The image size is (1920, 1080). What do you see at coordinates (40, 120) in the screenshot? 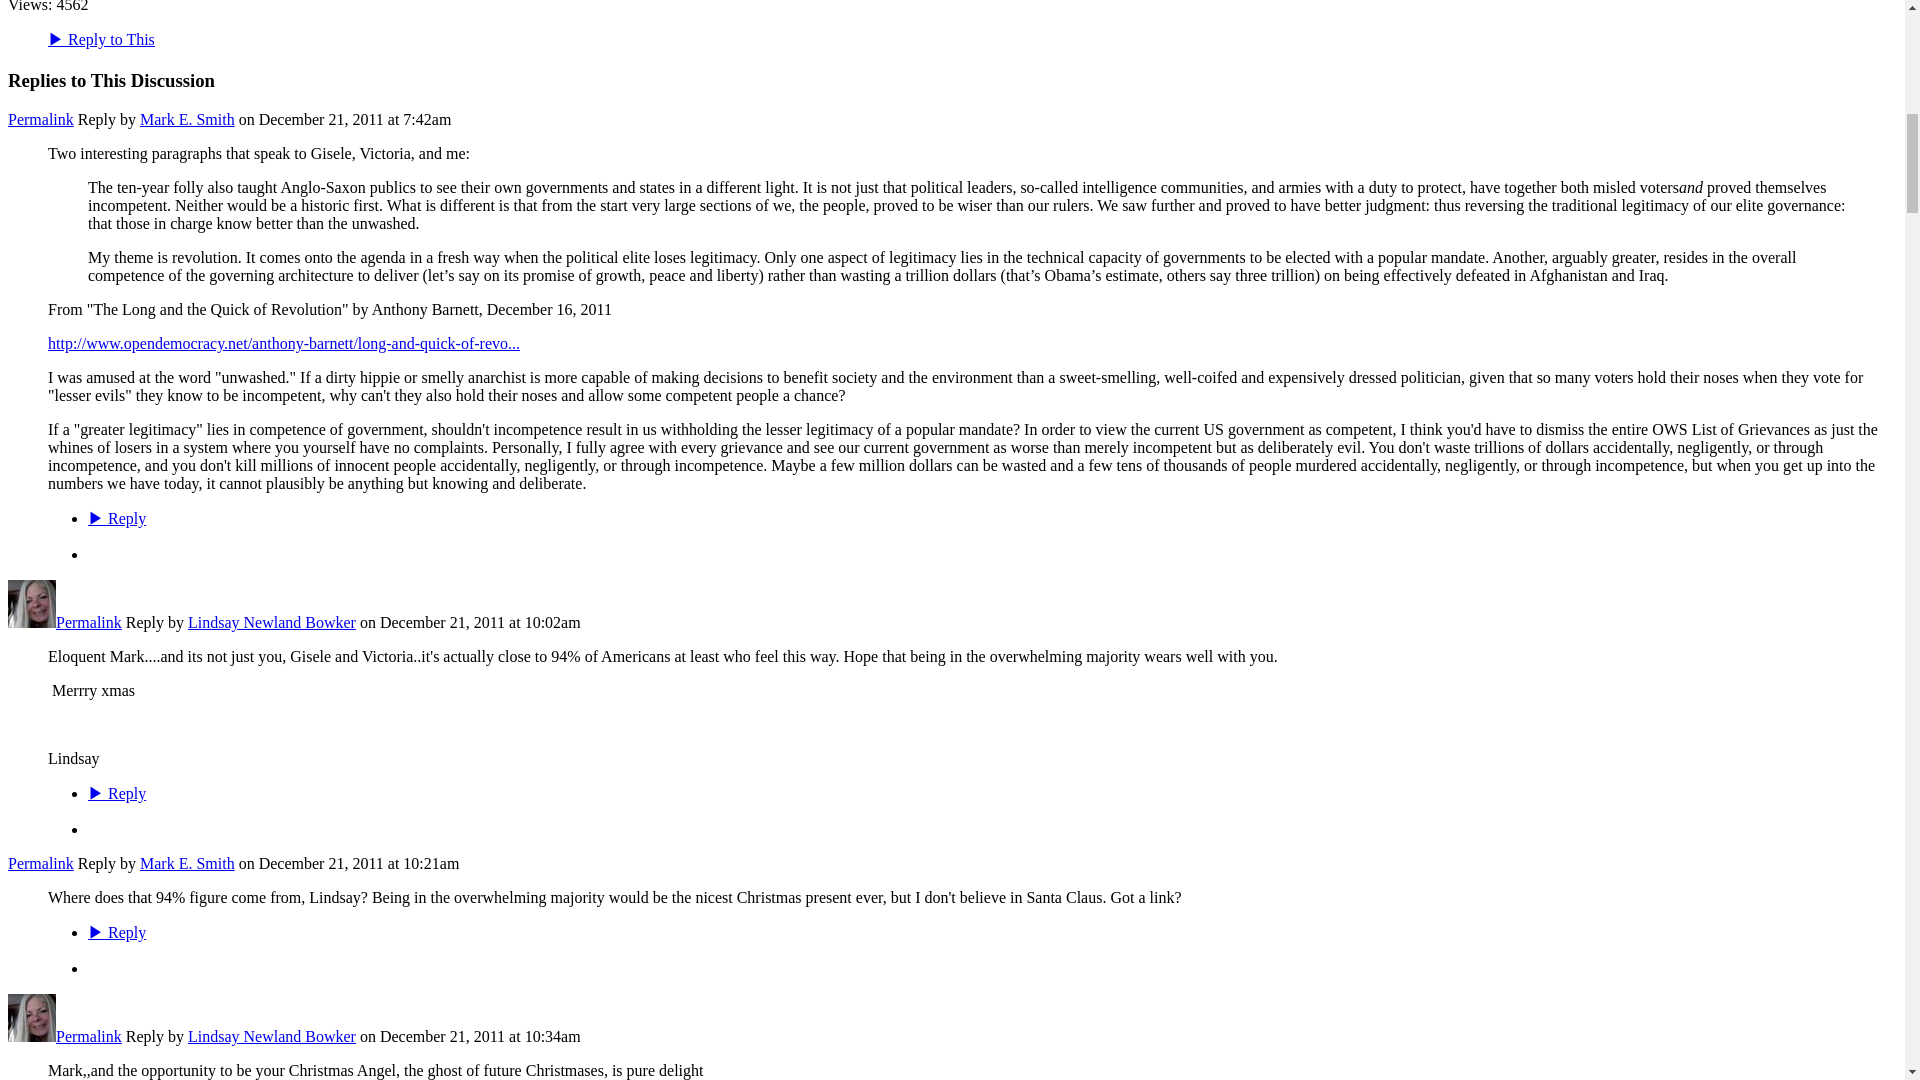
I see `Permalink to this Reply` at bounding box center [40, 120].